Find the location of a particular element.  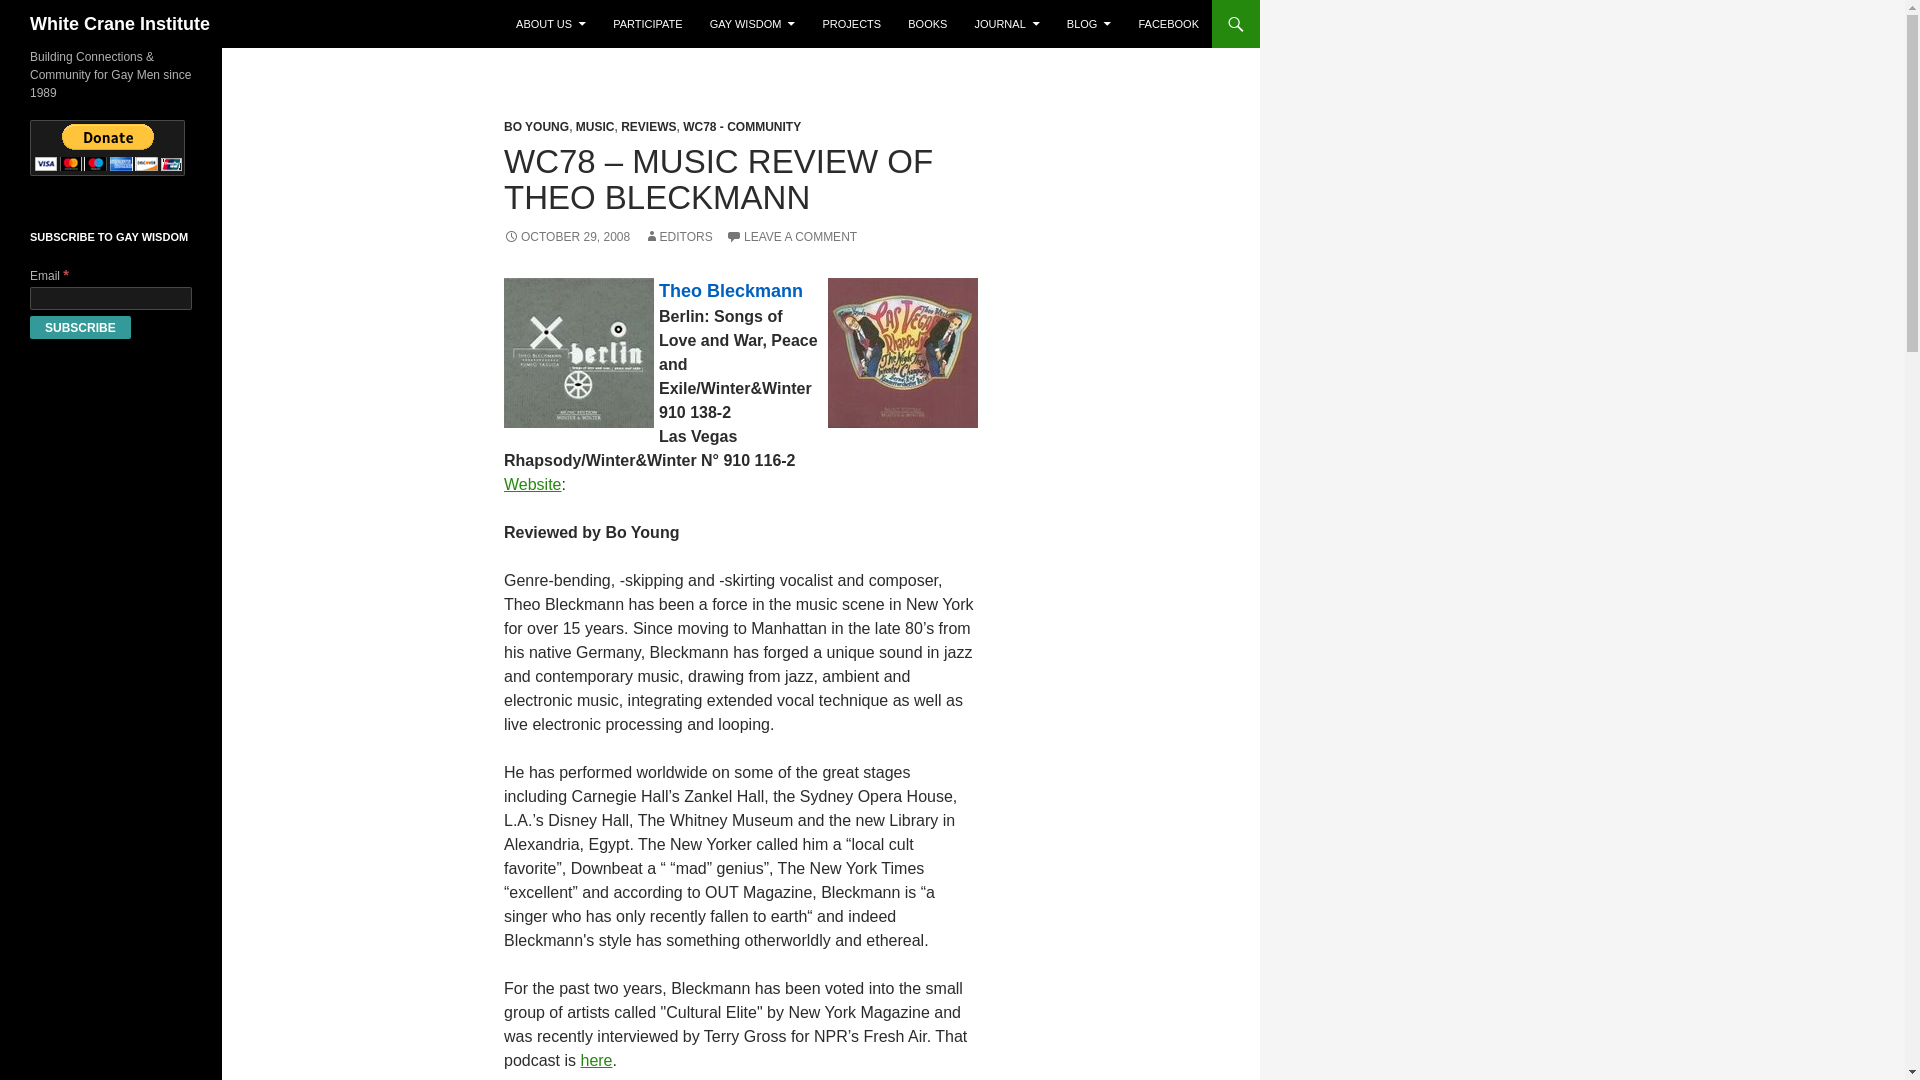

JOURNAL is located at coordinates (1006, 24).